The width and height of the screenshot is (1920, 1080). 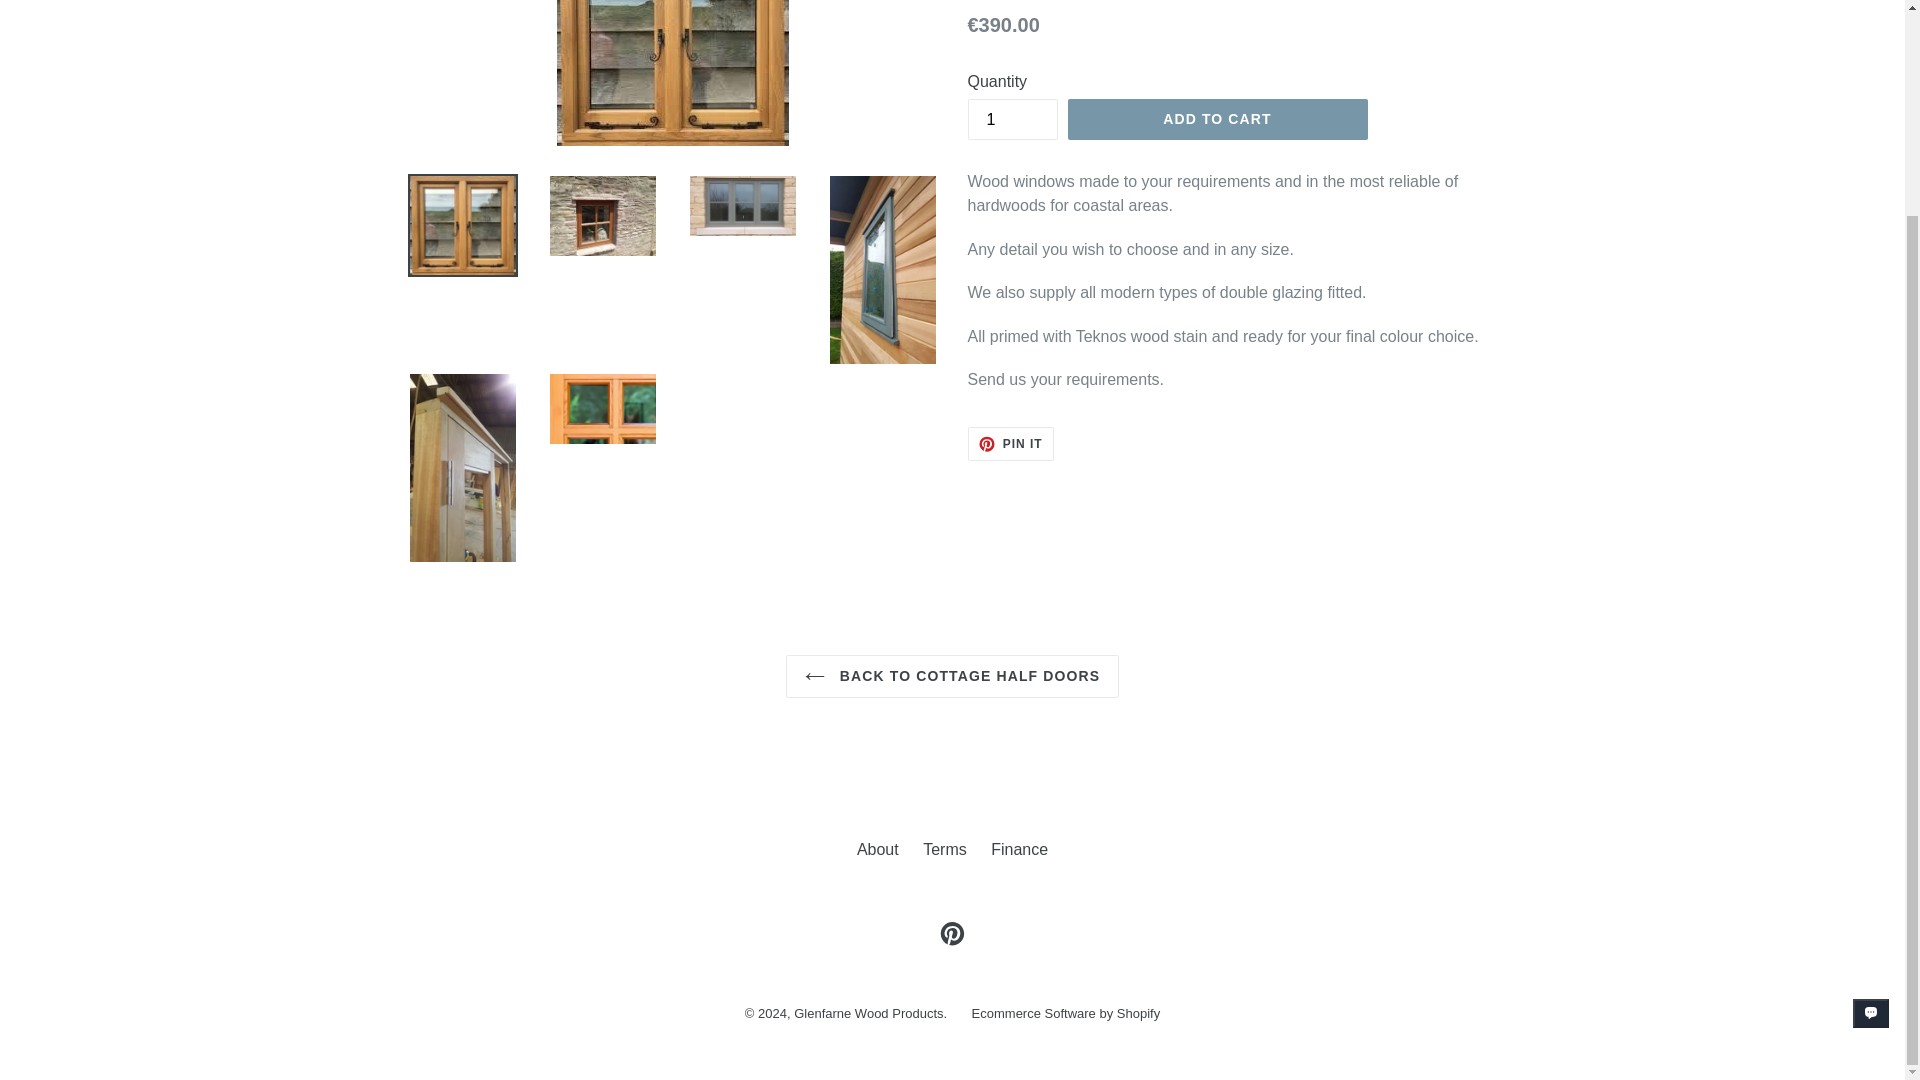 What do you see at coordinates (1217, 120) in the screenshot?
I see `Terms` at bounding box center [1217, 120].